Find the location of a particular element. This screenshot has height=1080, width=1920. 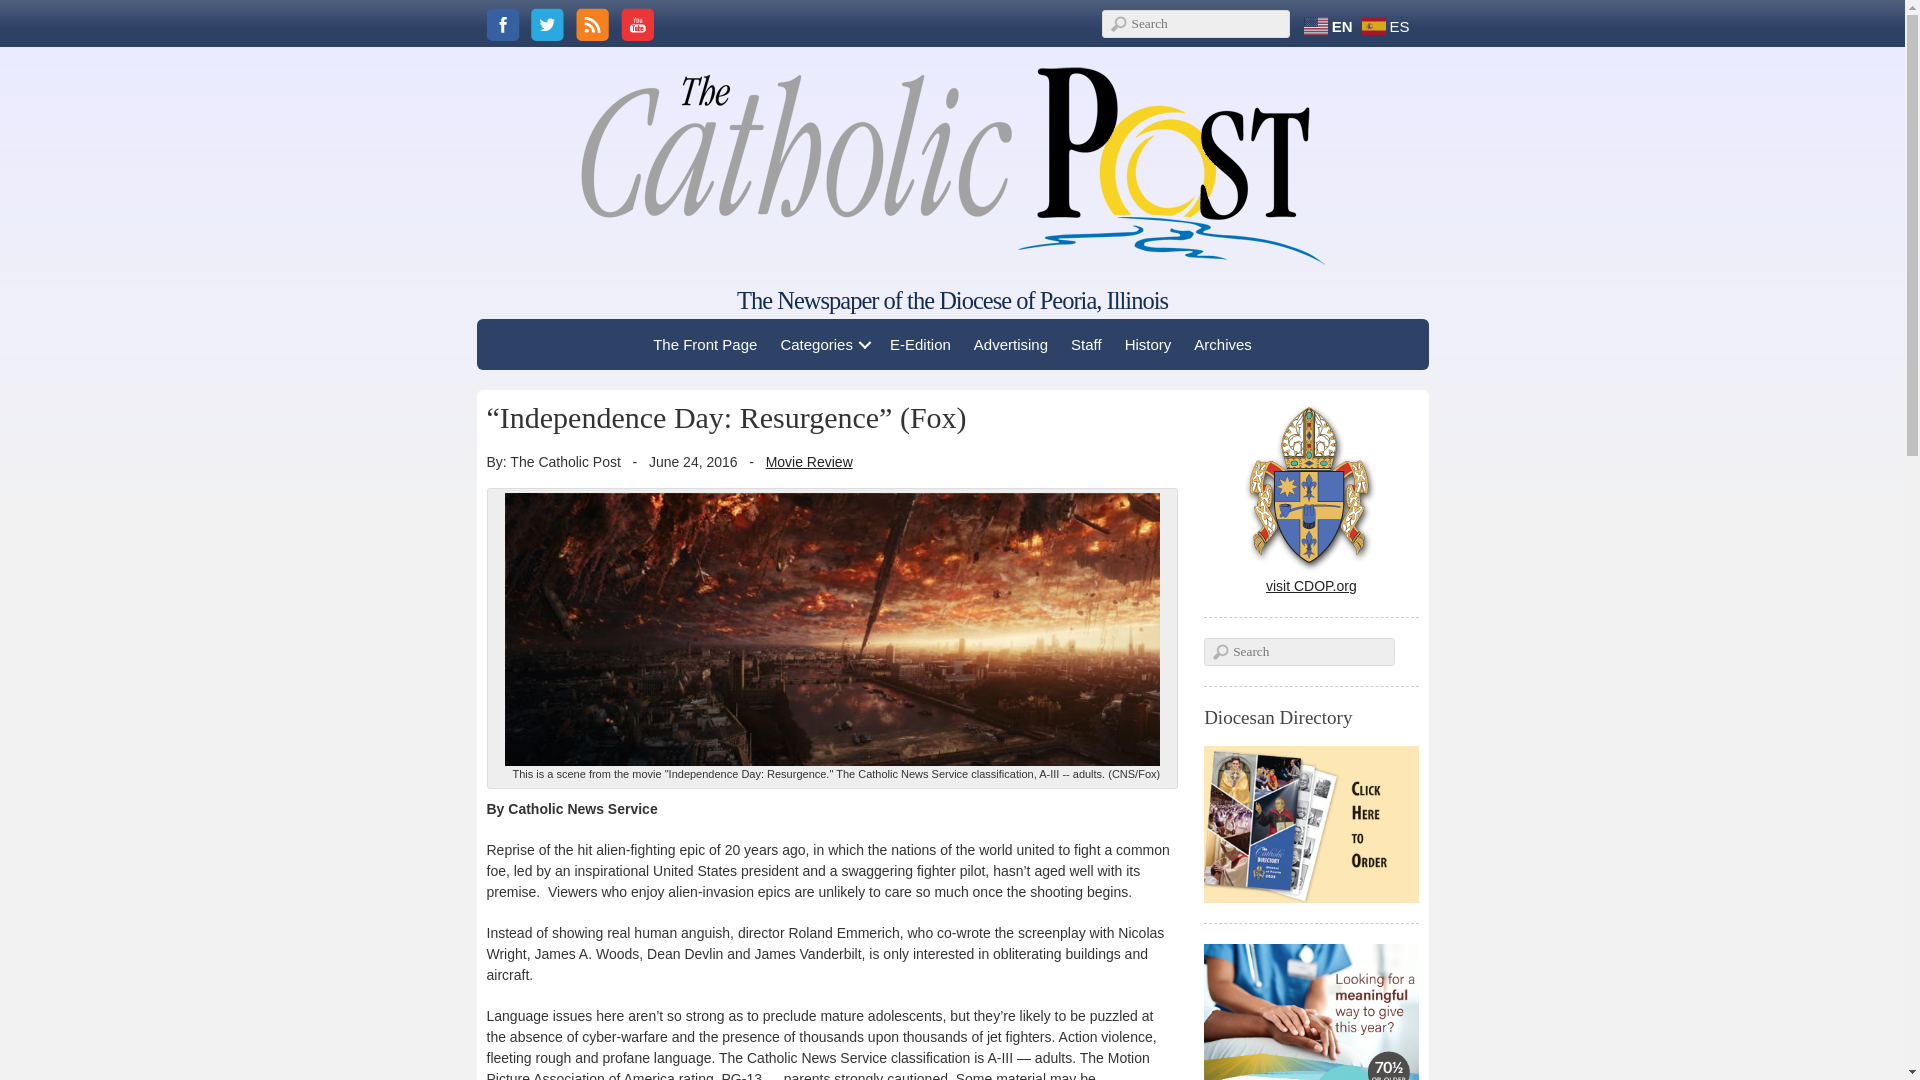

The Newspaper of the Diocese of Peoria, Illinois is located at coordinates (952, 300).